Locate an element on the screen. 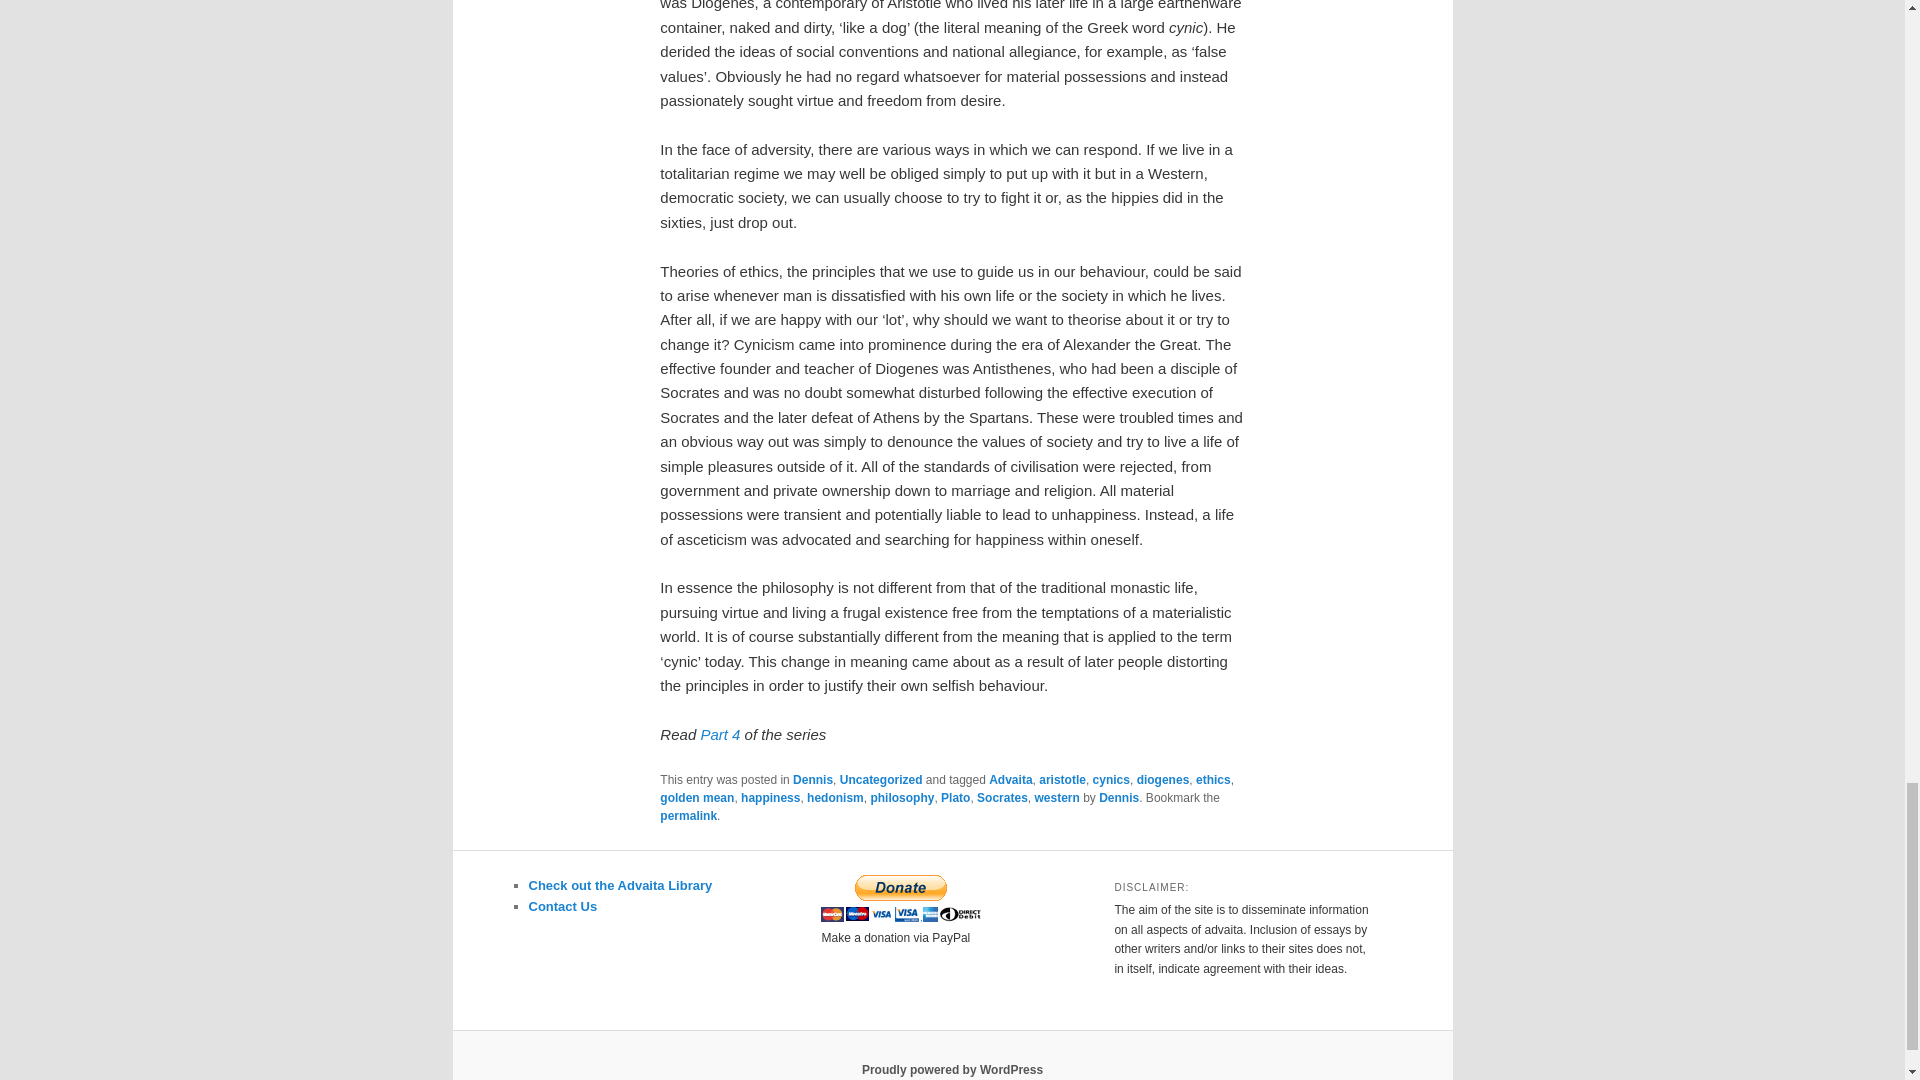  Provide suggestions, report problems etc is located at coordinates (562, 906).